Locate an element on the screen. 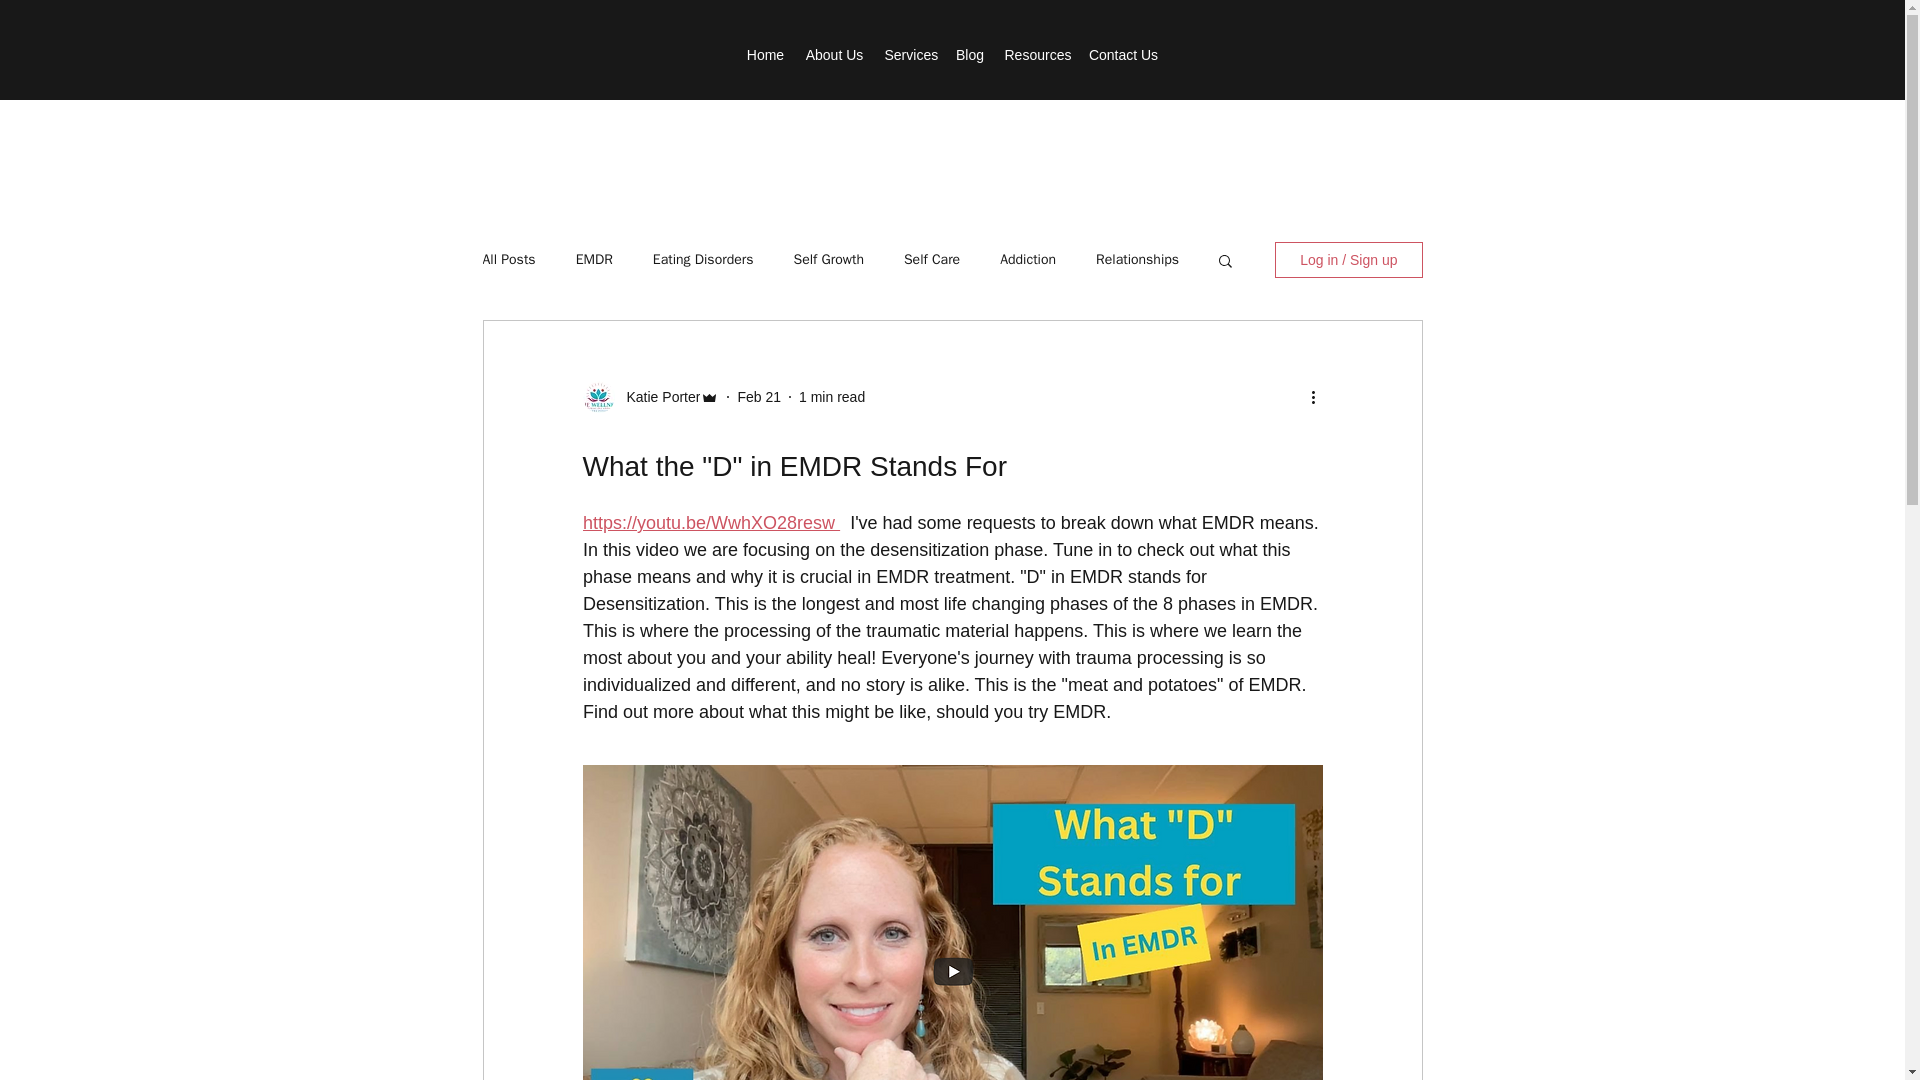 Image resolution: width=1920 pixels, height=1080 pixels. Katie Porter is located at coordinates (657, 396).